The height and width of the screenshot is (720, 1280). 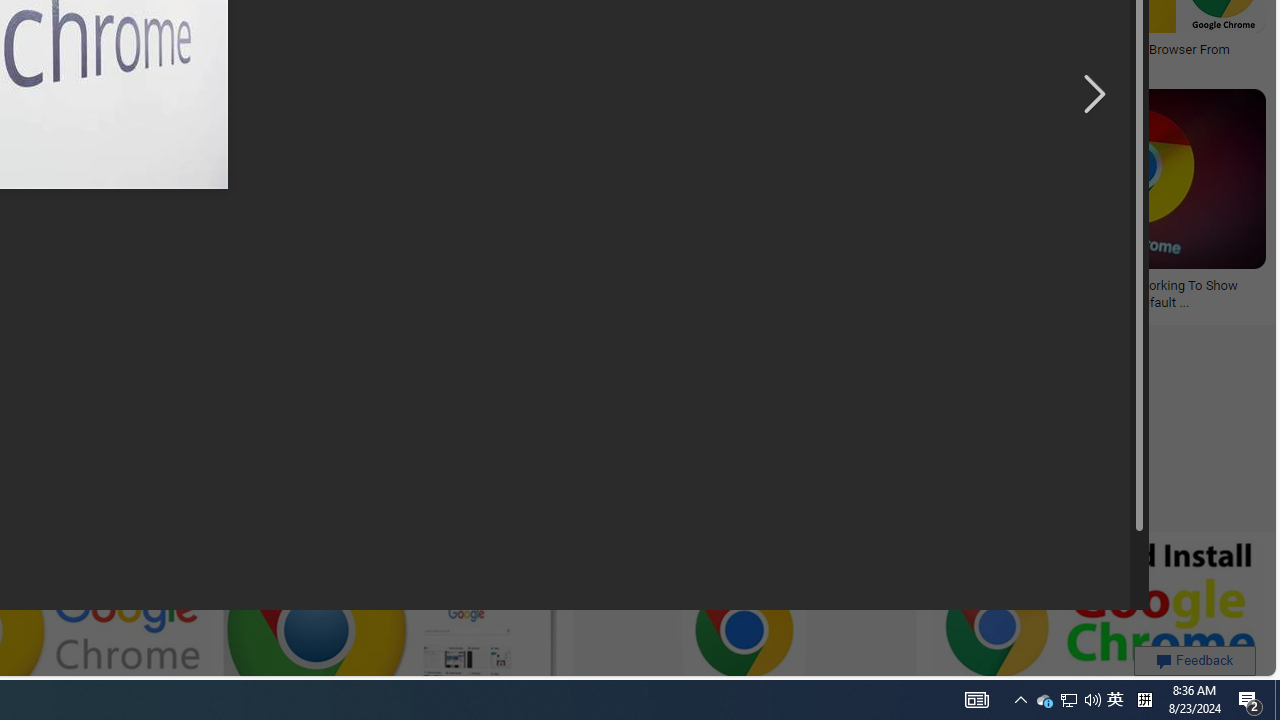 What do you see at coordinates (212, 286) in the screenshot?
I see `Lambang Chrome` at bounding box center [212, 286].